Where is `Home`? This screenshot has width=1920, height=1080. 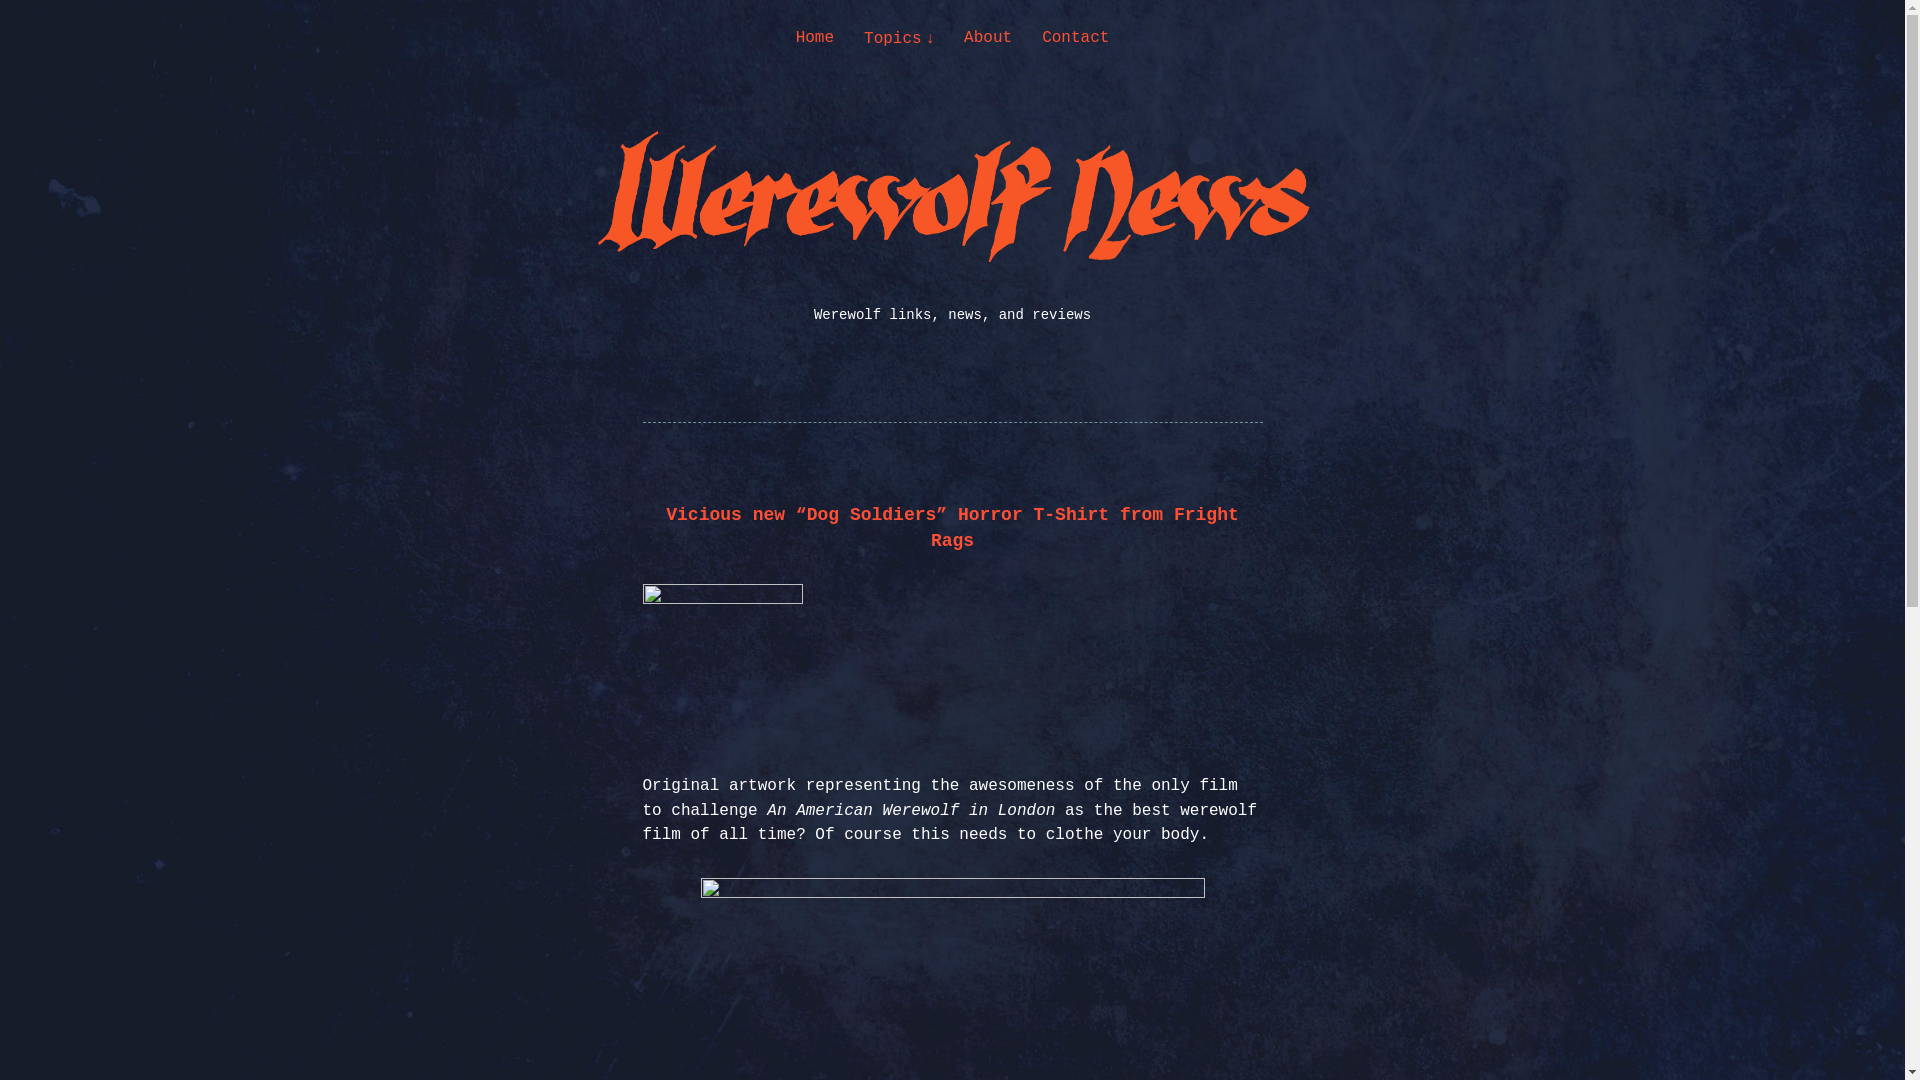 Home is located at coordinates (814, 38).